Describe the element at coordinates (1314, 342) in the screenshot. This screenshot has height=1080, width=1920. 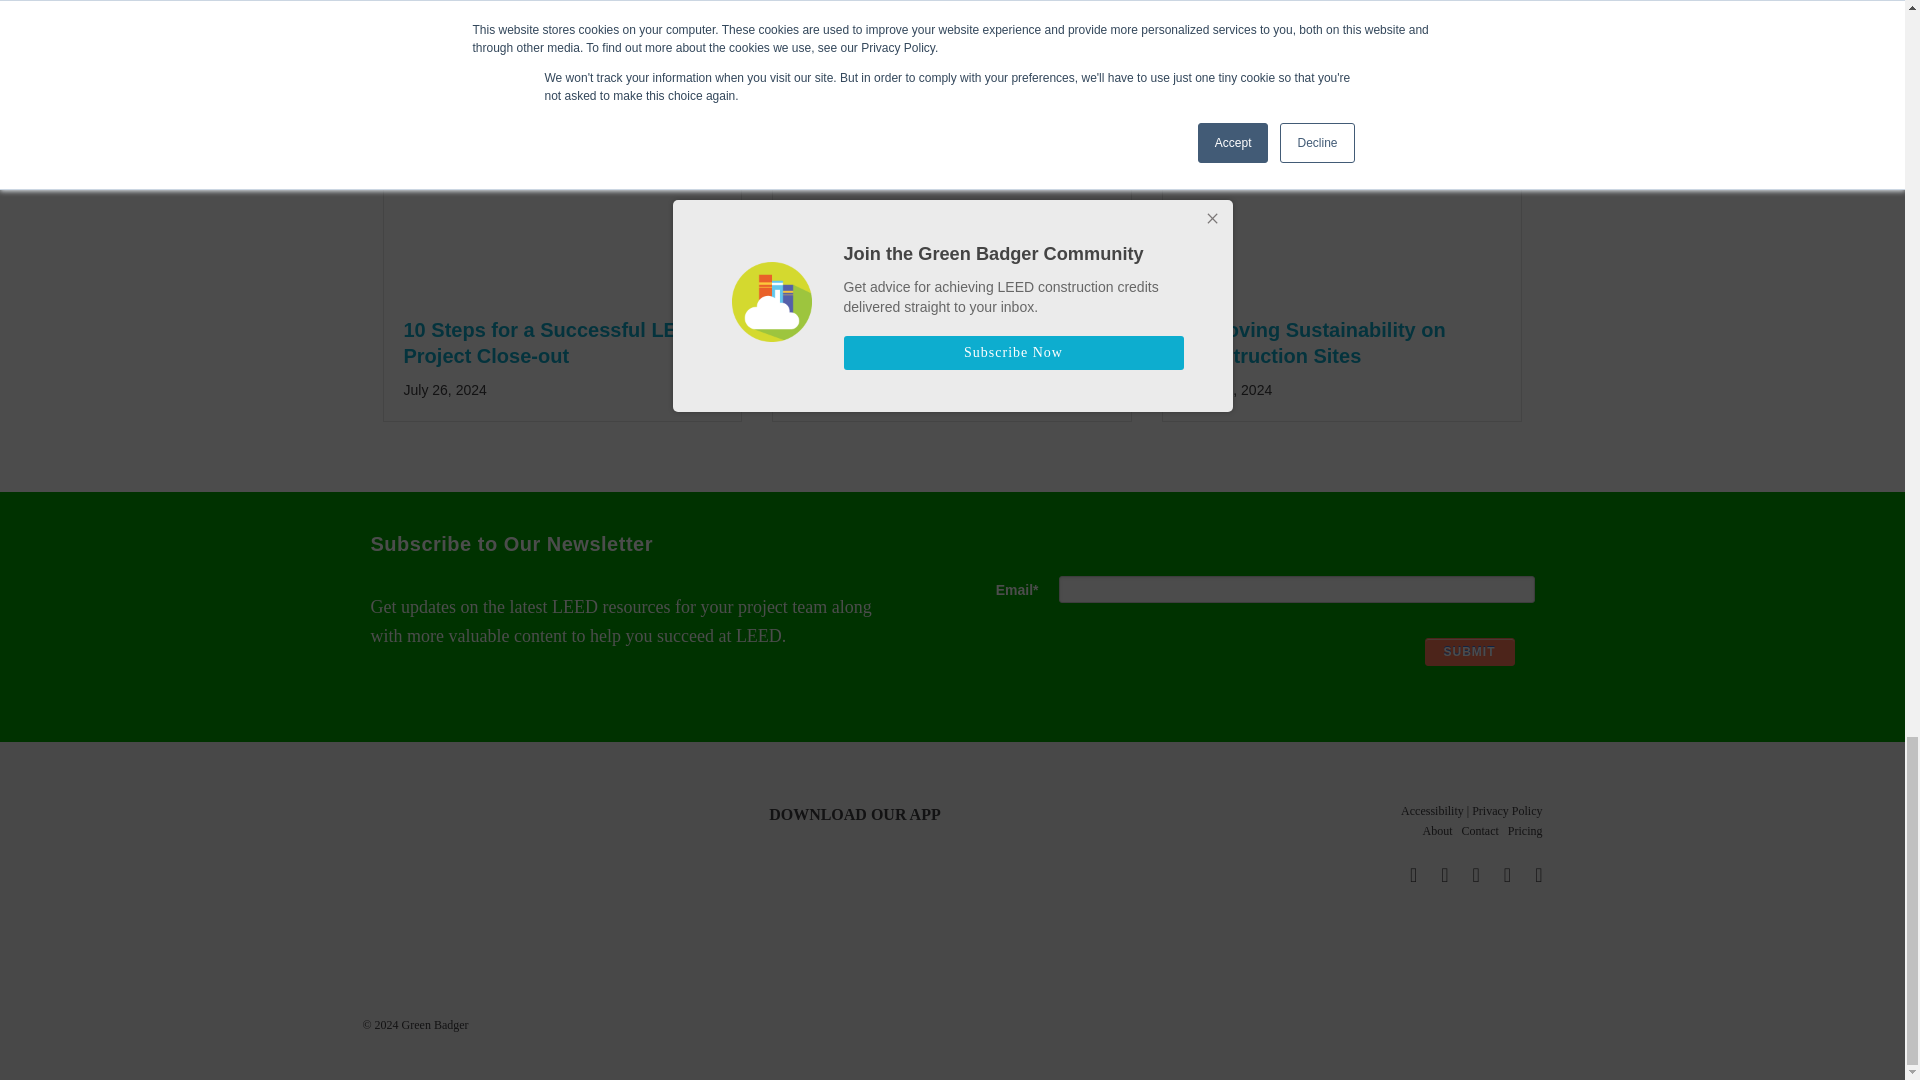
I see `Improving Sustainability on Construction Sites` at that location.